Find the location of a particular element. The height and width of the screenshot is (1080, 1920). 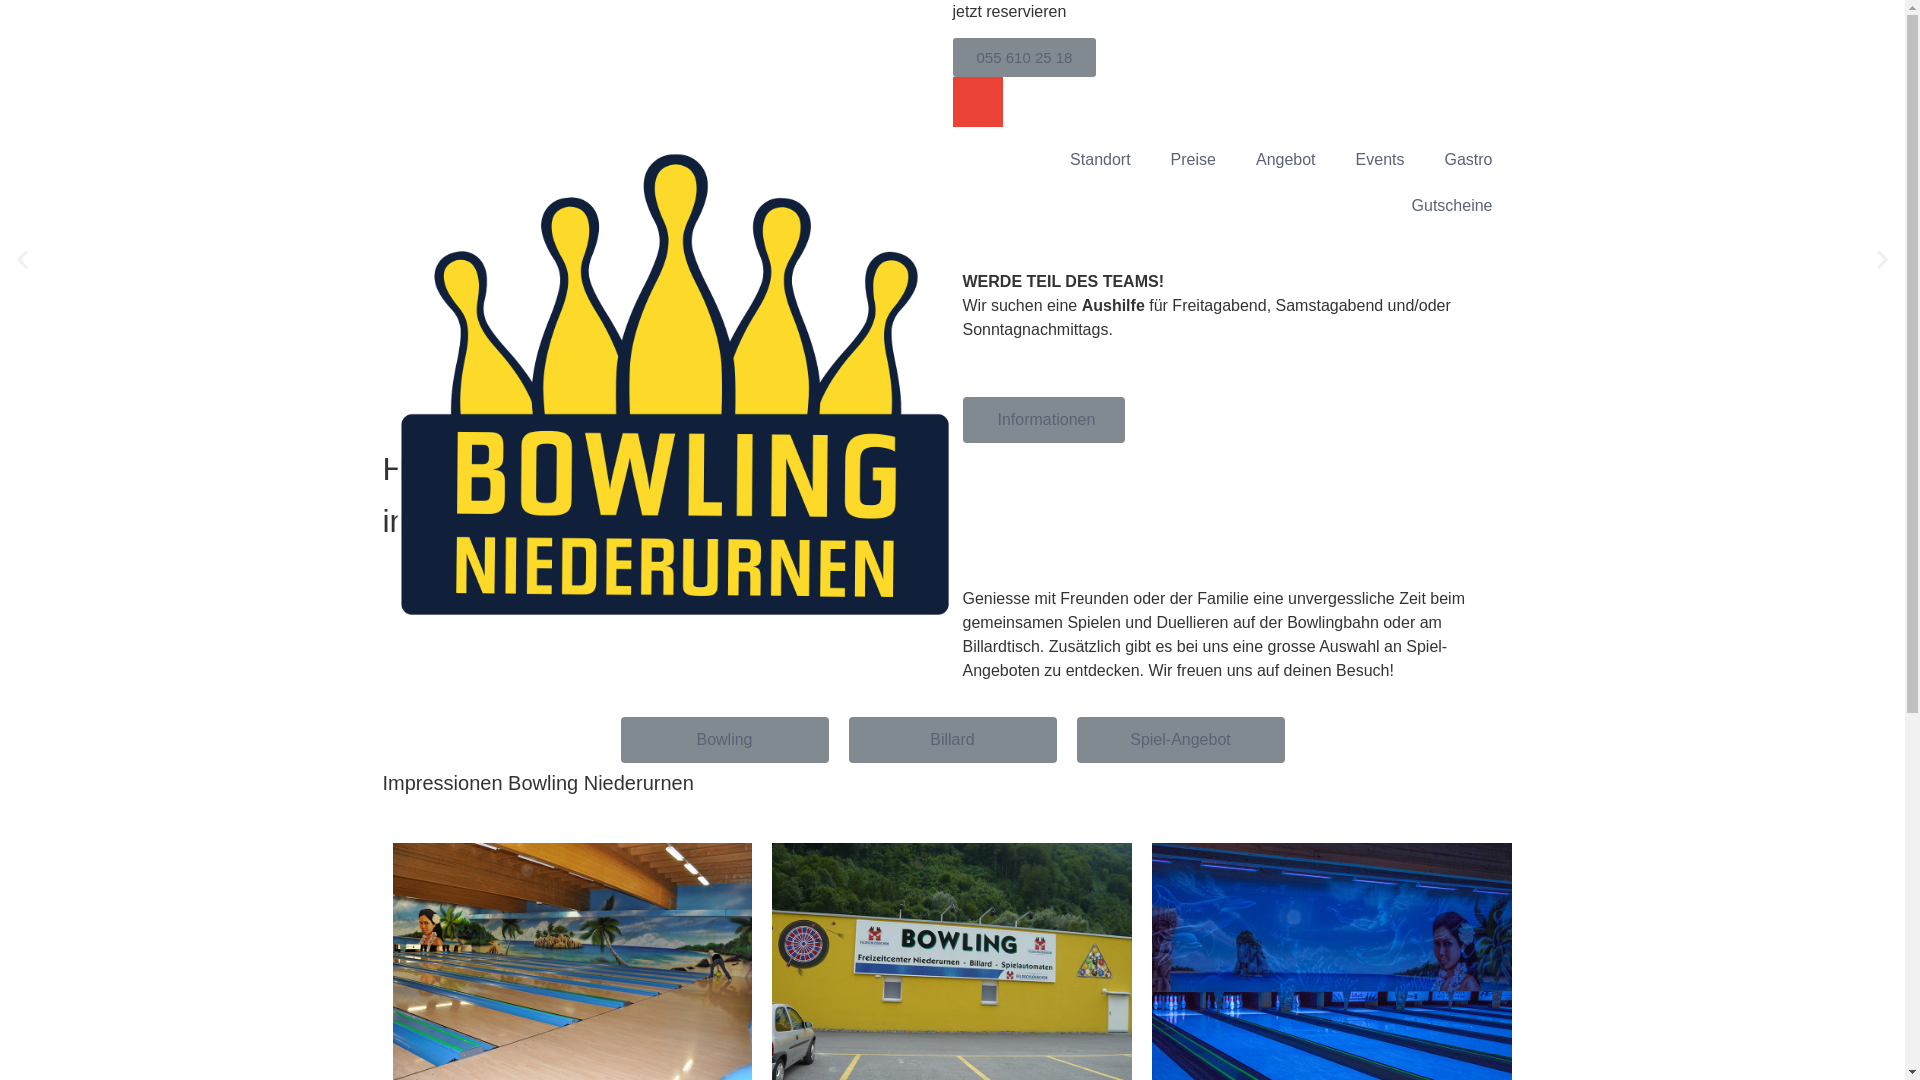

Informationen is located at coordinates (1044, 420).